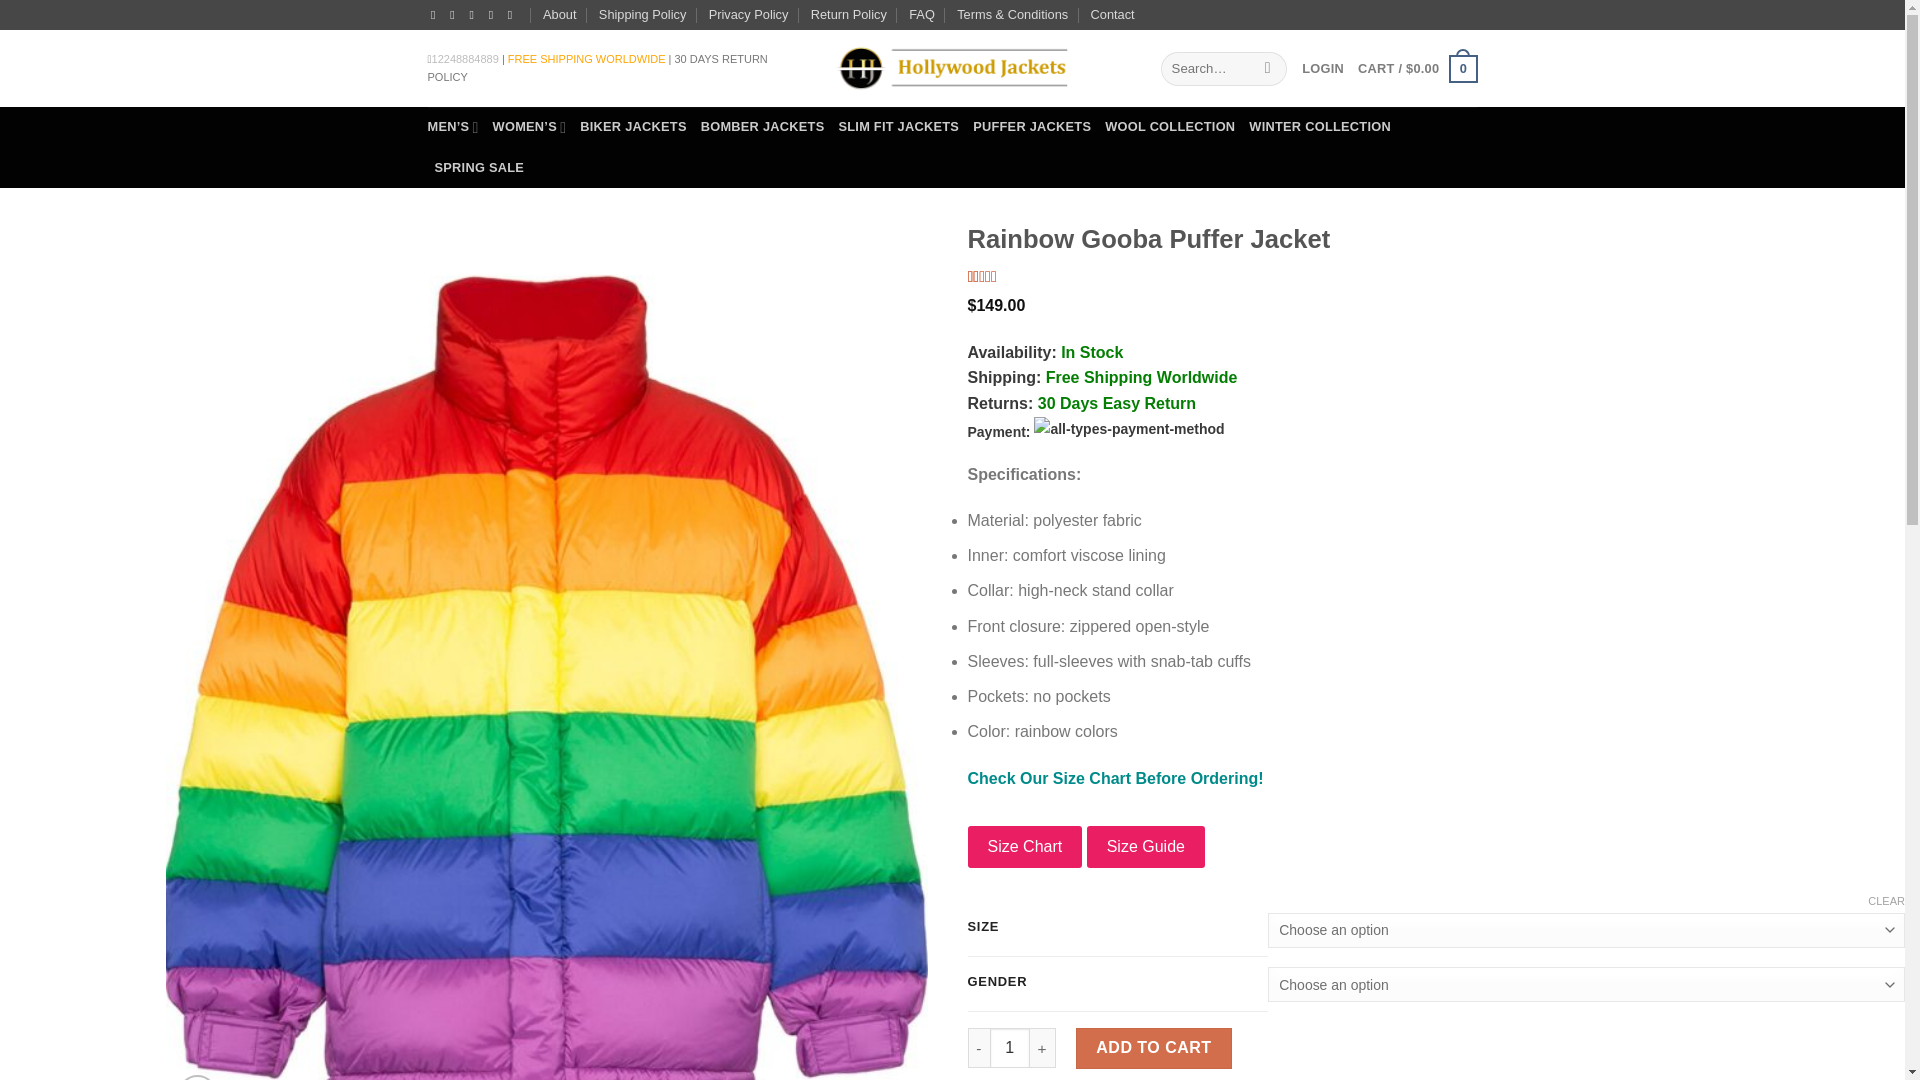 The height and width of the screenshot is (1080, 1920). I want to click on Cart, so click(1416, 69).